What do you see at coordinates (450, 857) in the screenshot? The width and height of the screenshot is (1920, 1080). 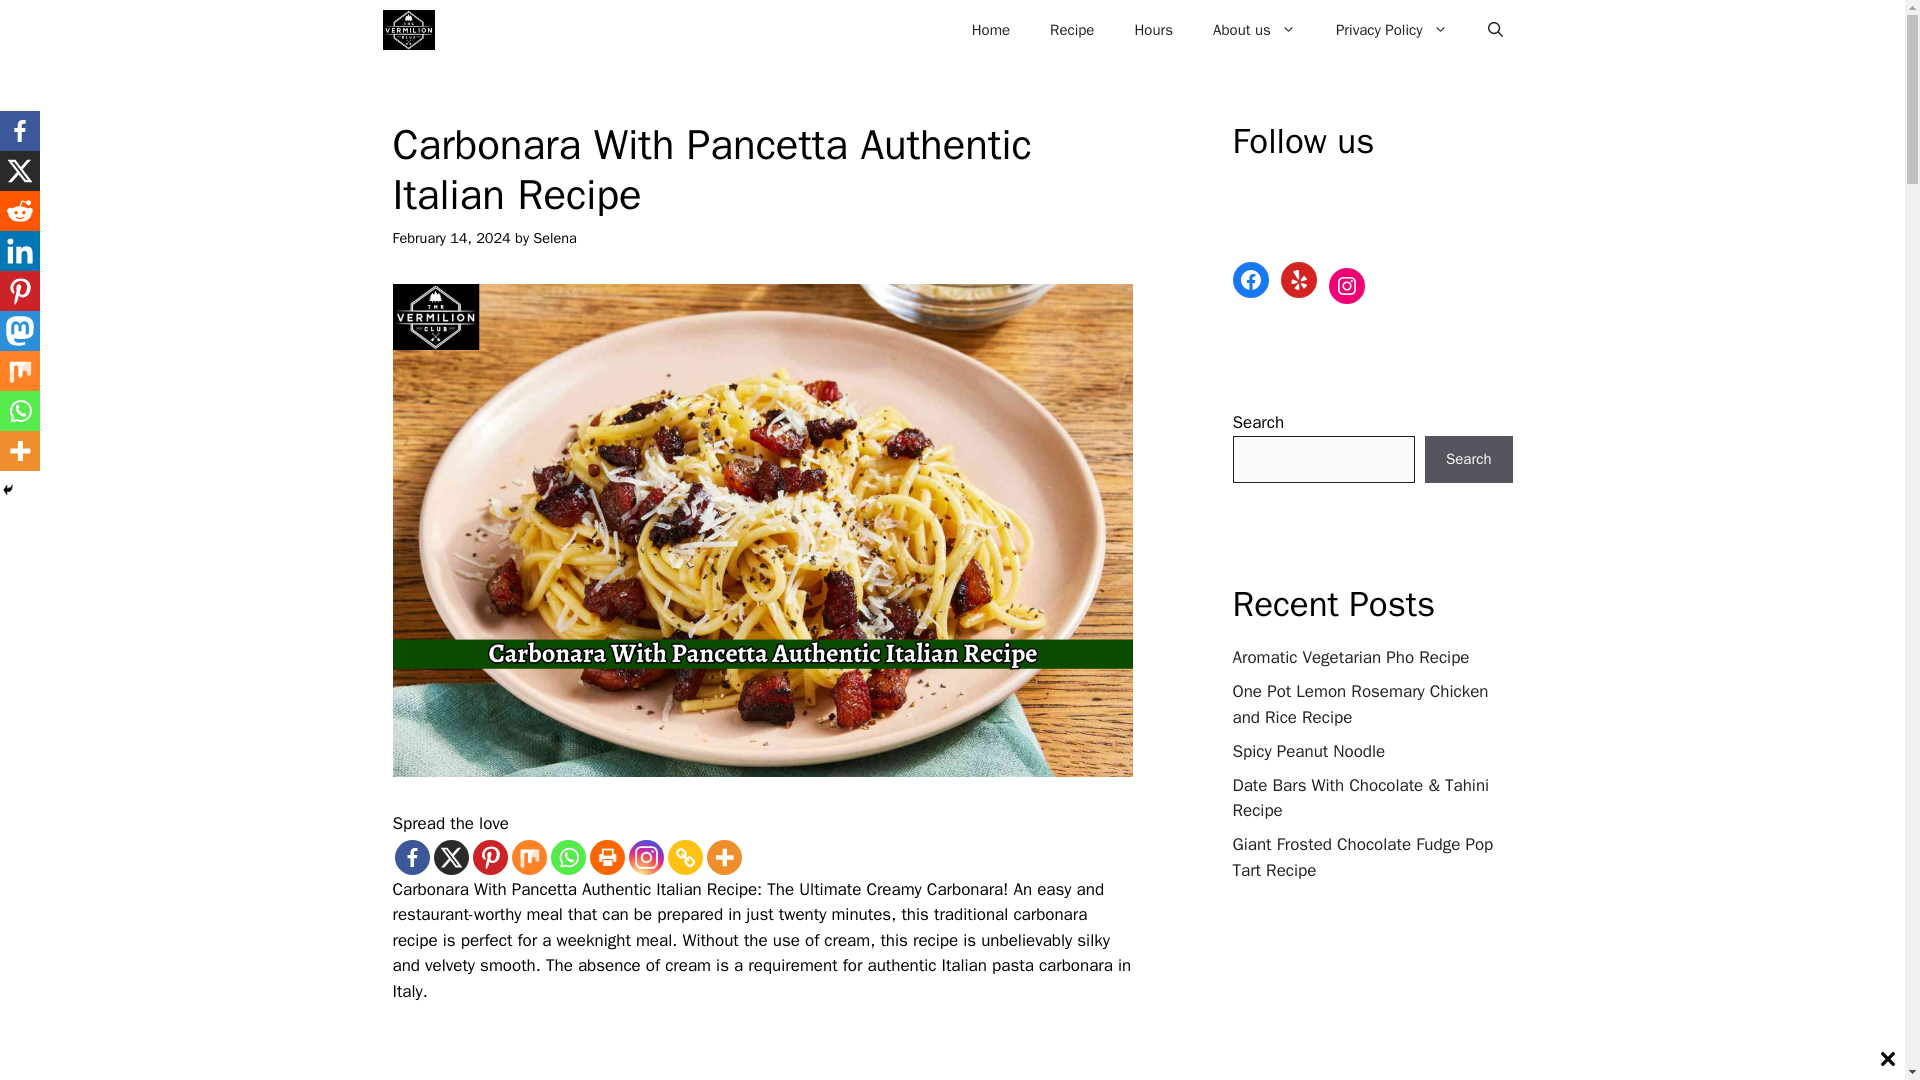 I see `X` at bounding box center [450, 857].